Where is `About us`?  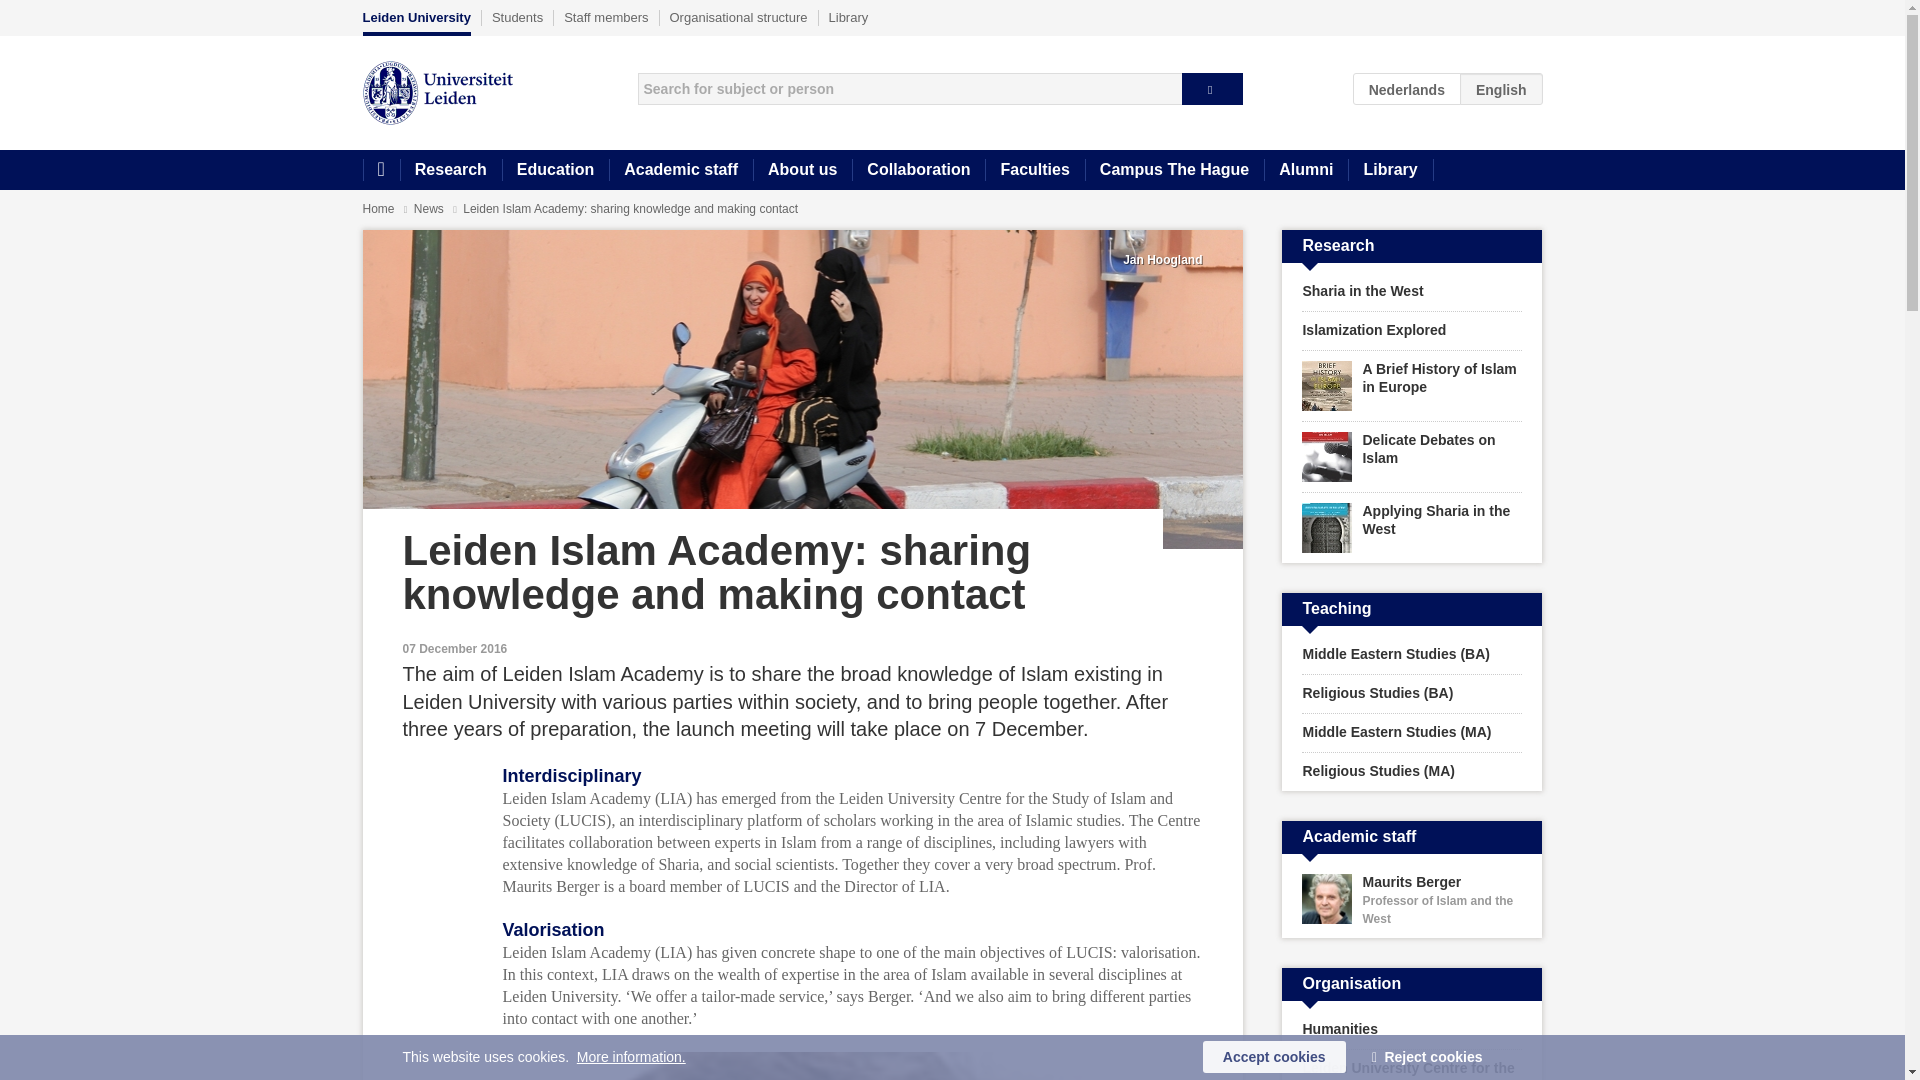
About us is located at coordinates (802, 170).